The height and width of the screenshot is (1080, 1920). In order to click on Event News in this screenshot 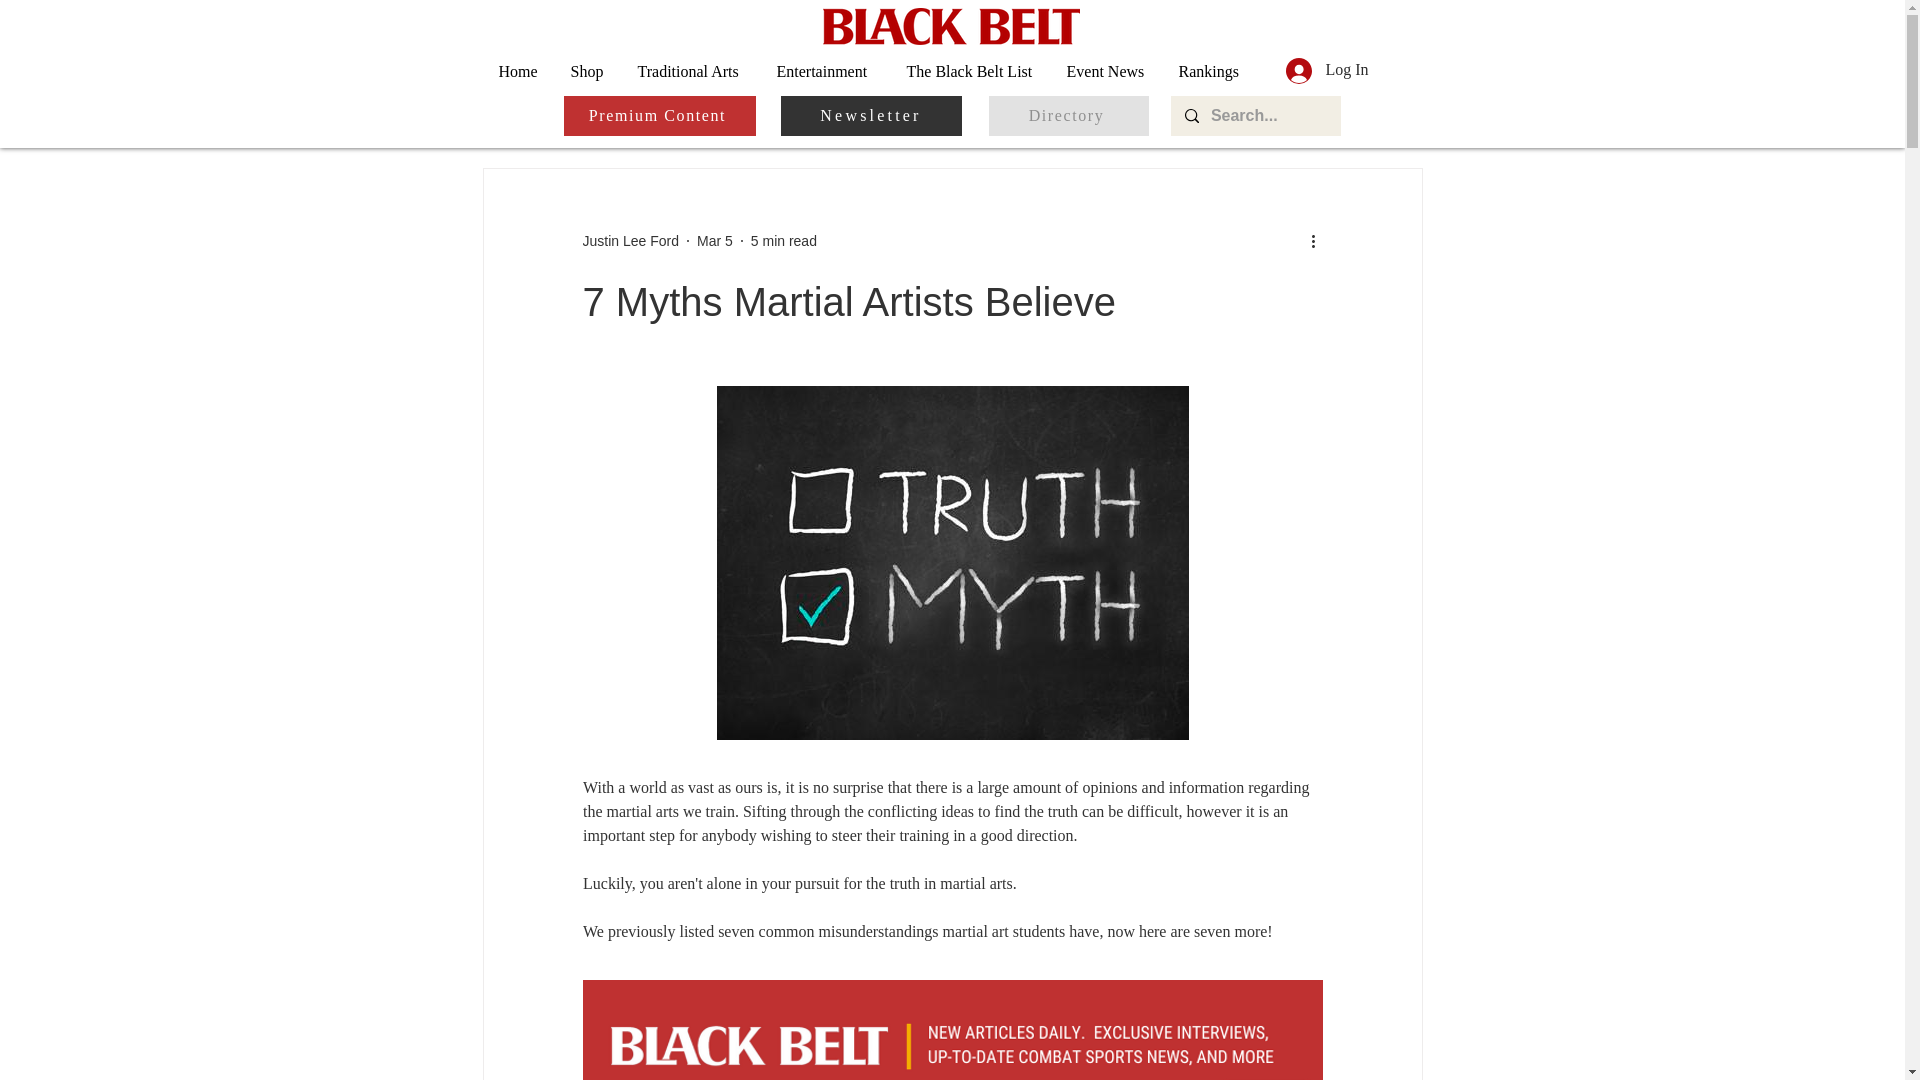, I will do `click(1108, 70)`.